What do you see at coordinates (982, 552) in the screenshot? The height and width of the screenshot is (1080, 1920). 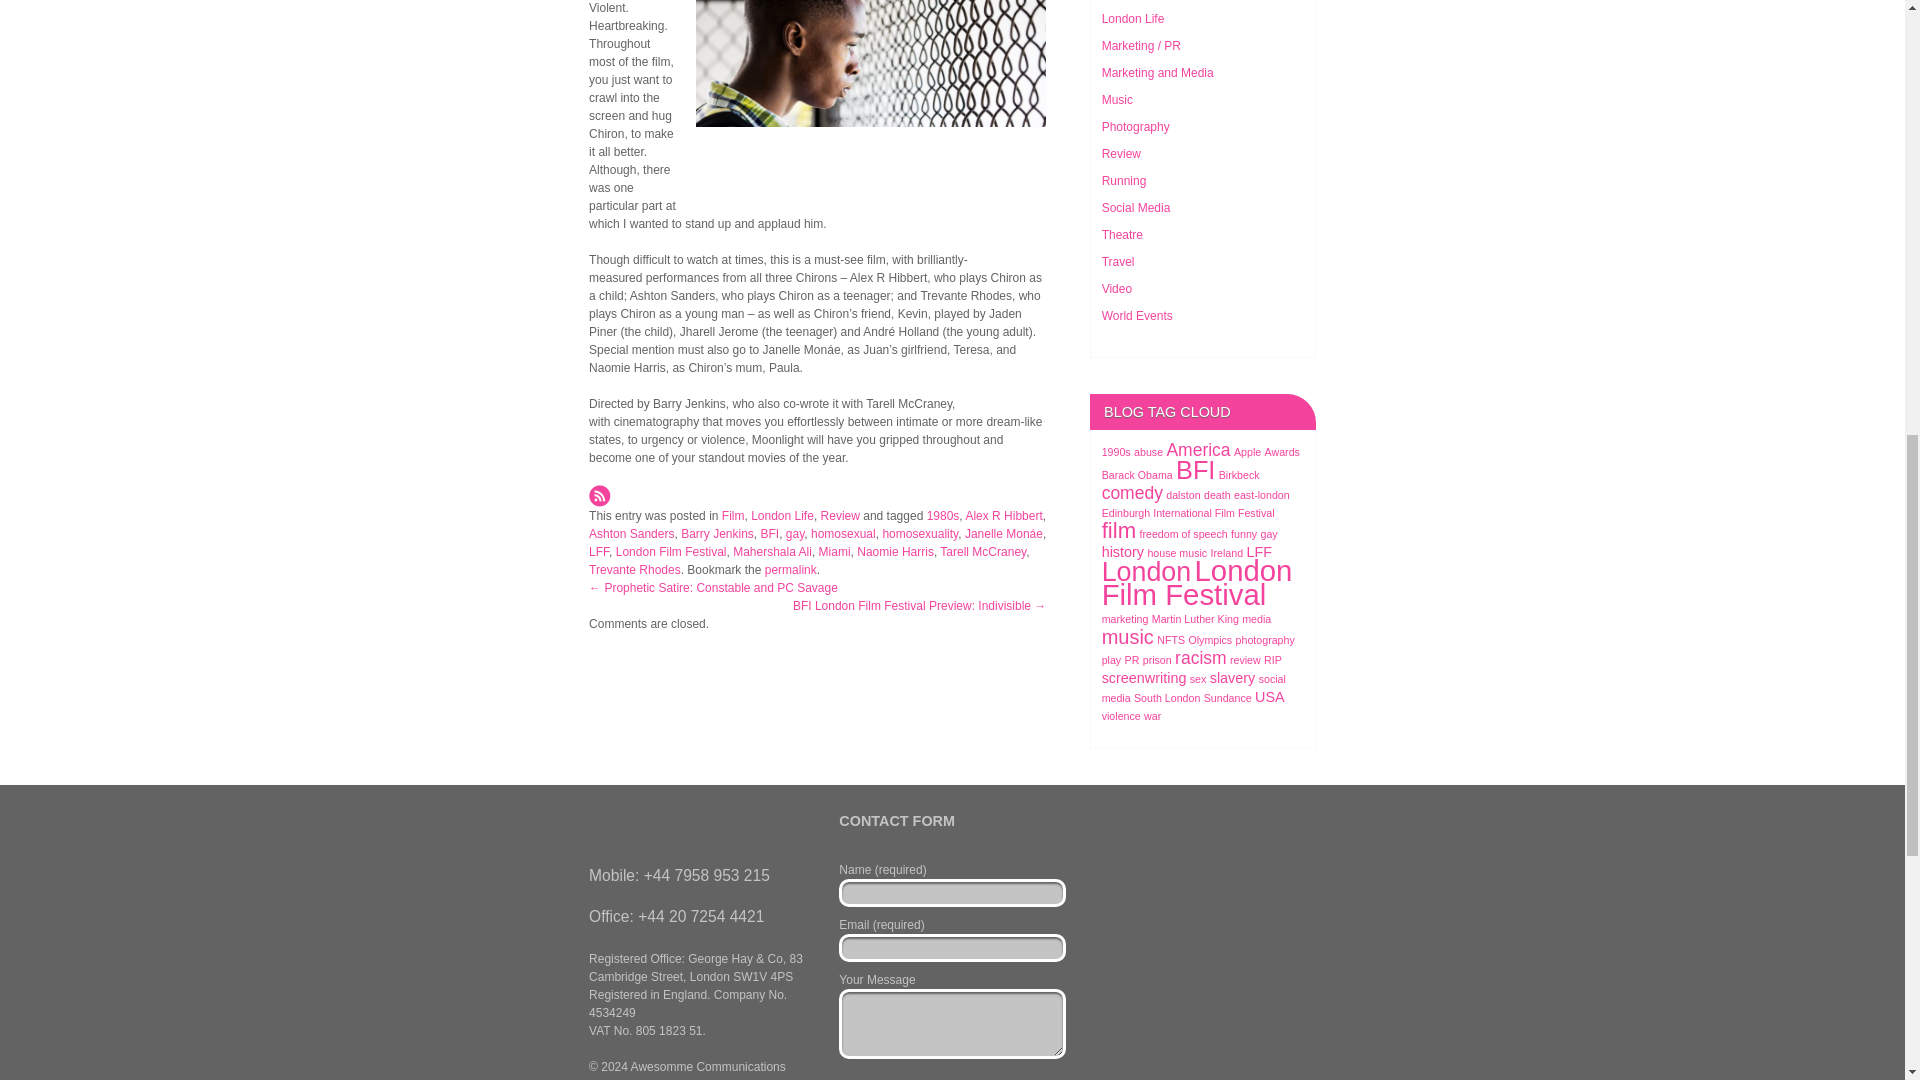 I see `Tarell McCraney` at bounding box center [982, 552].